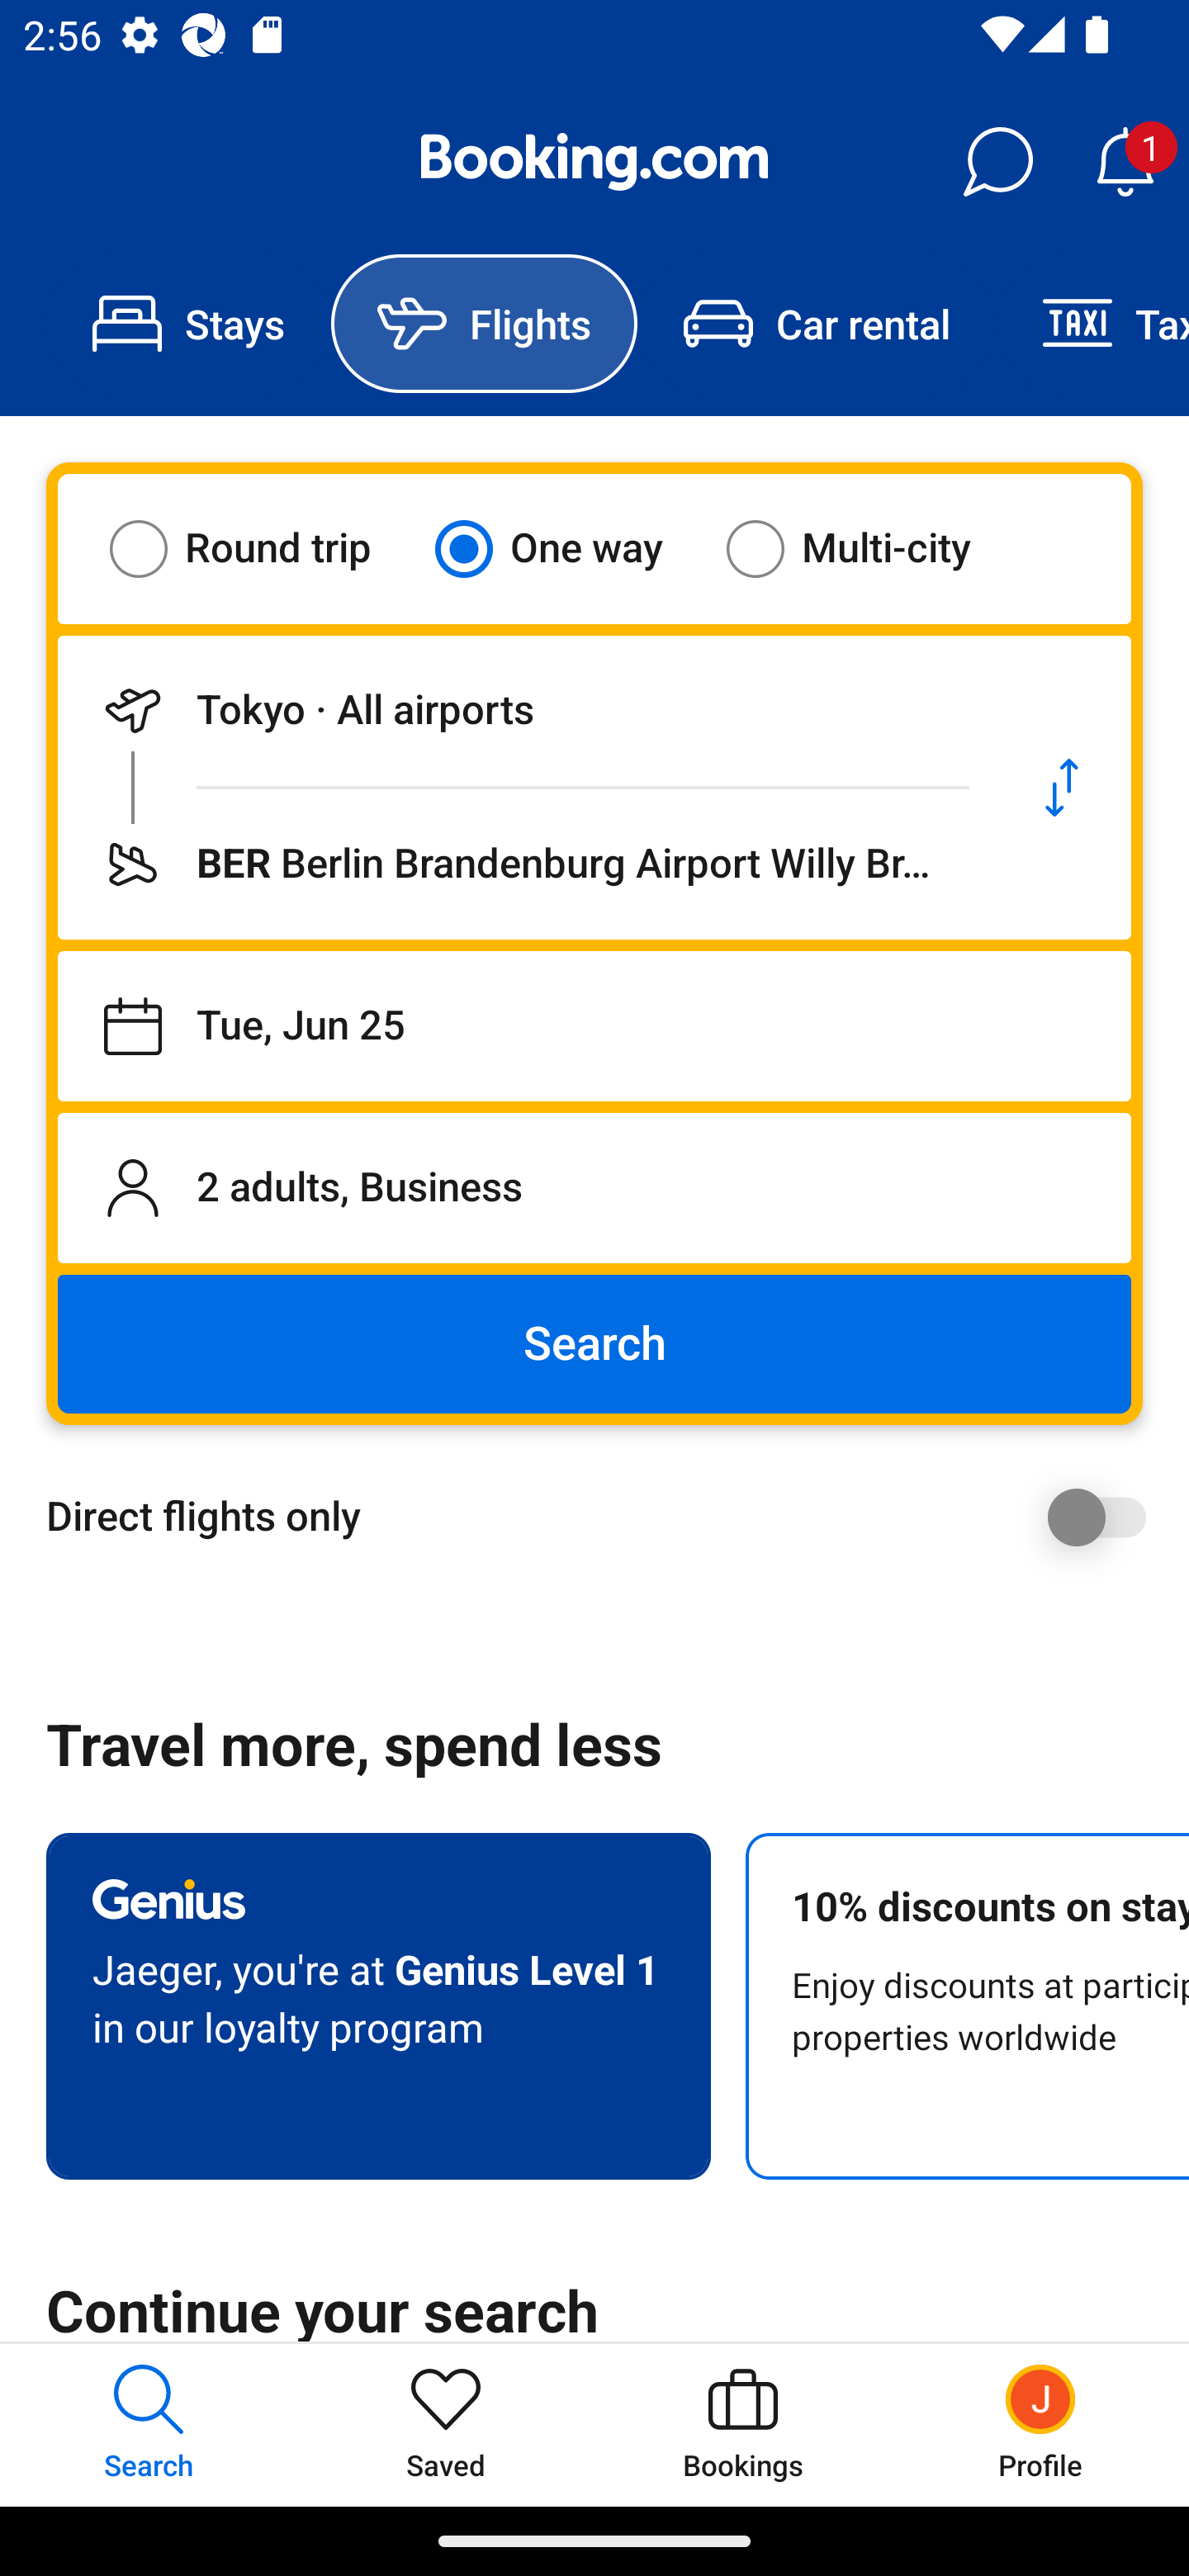  I want to click on Messages, so click(997, 162).